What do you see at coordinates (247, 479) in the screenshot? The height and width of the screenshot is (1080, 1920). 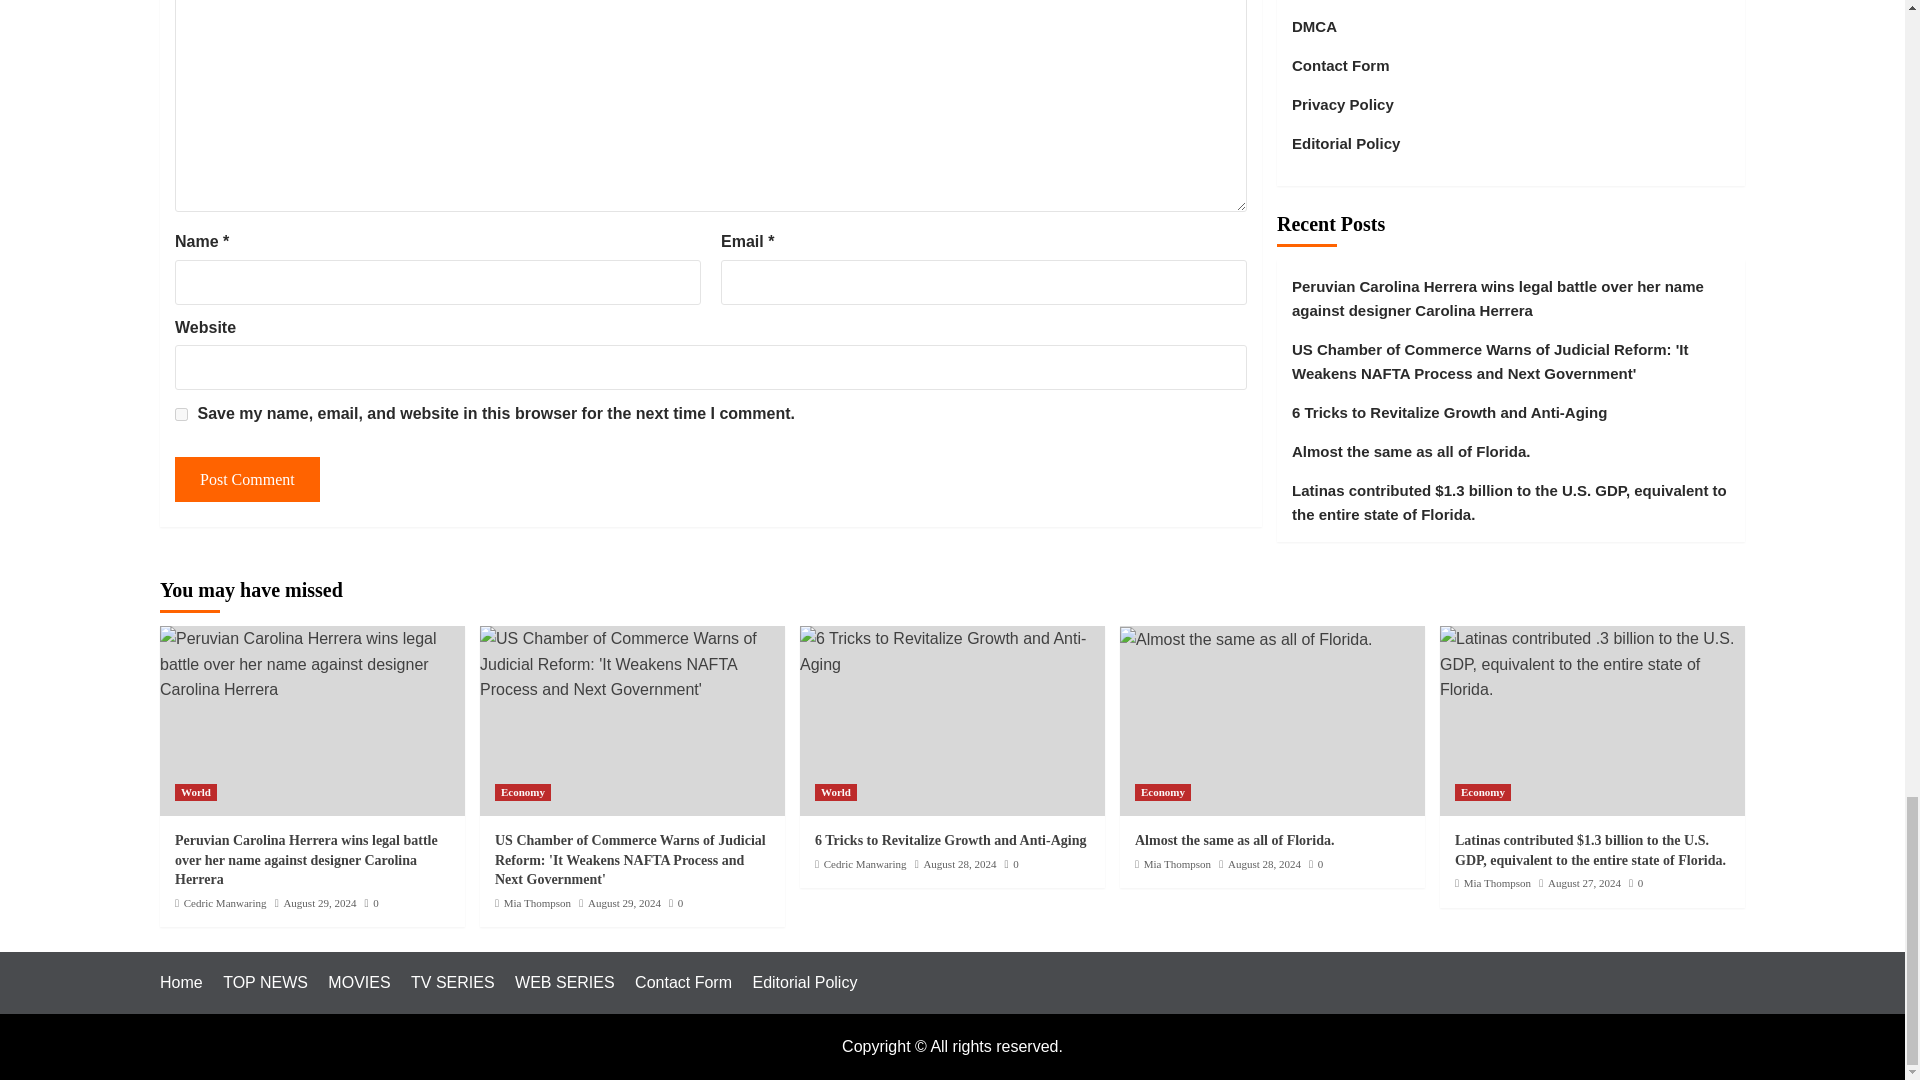 I see `Post Comment` at bounding box center [247, 479].